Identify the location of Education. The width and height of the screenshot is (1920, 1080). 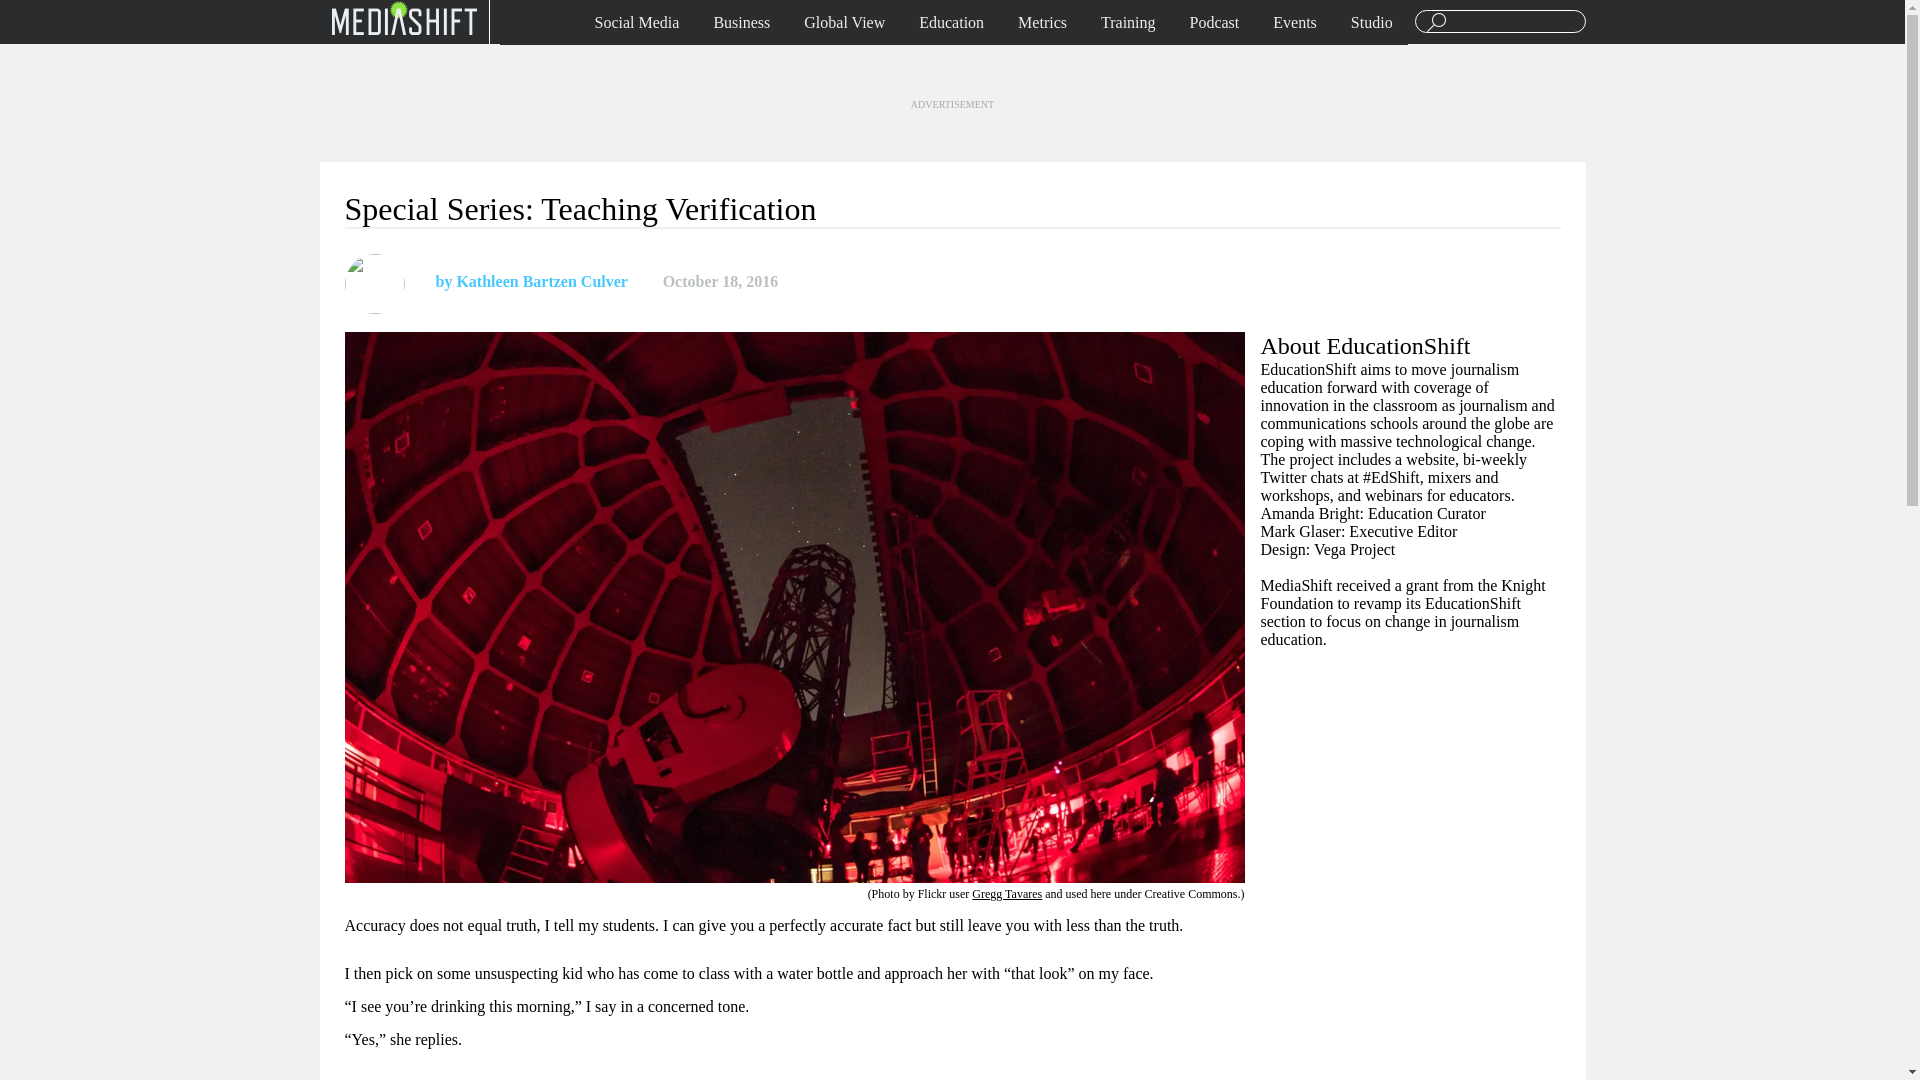
(951, 22).